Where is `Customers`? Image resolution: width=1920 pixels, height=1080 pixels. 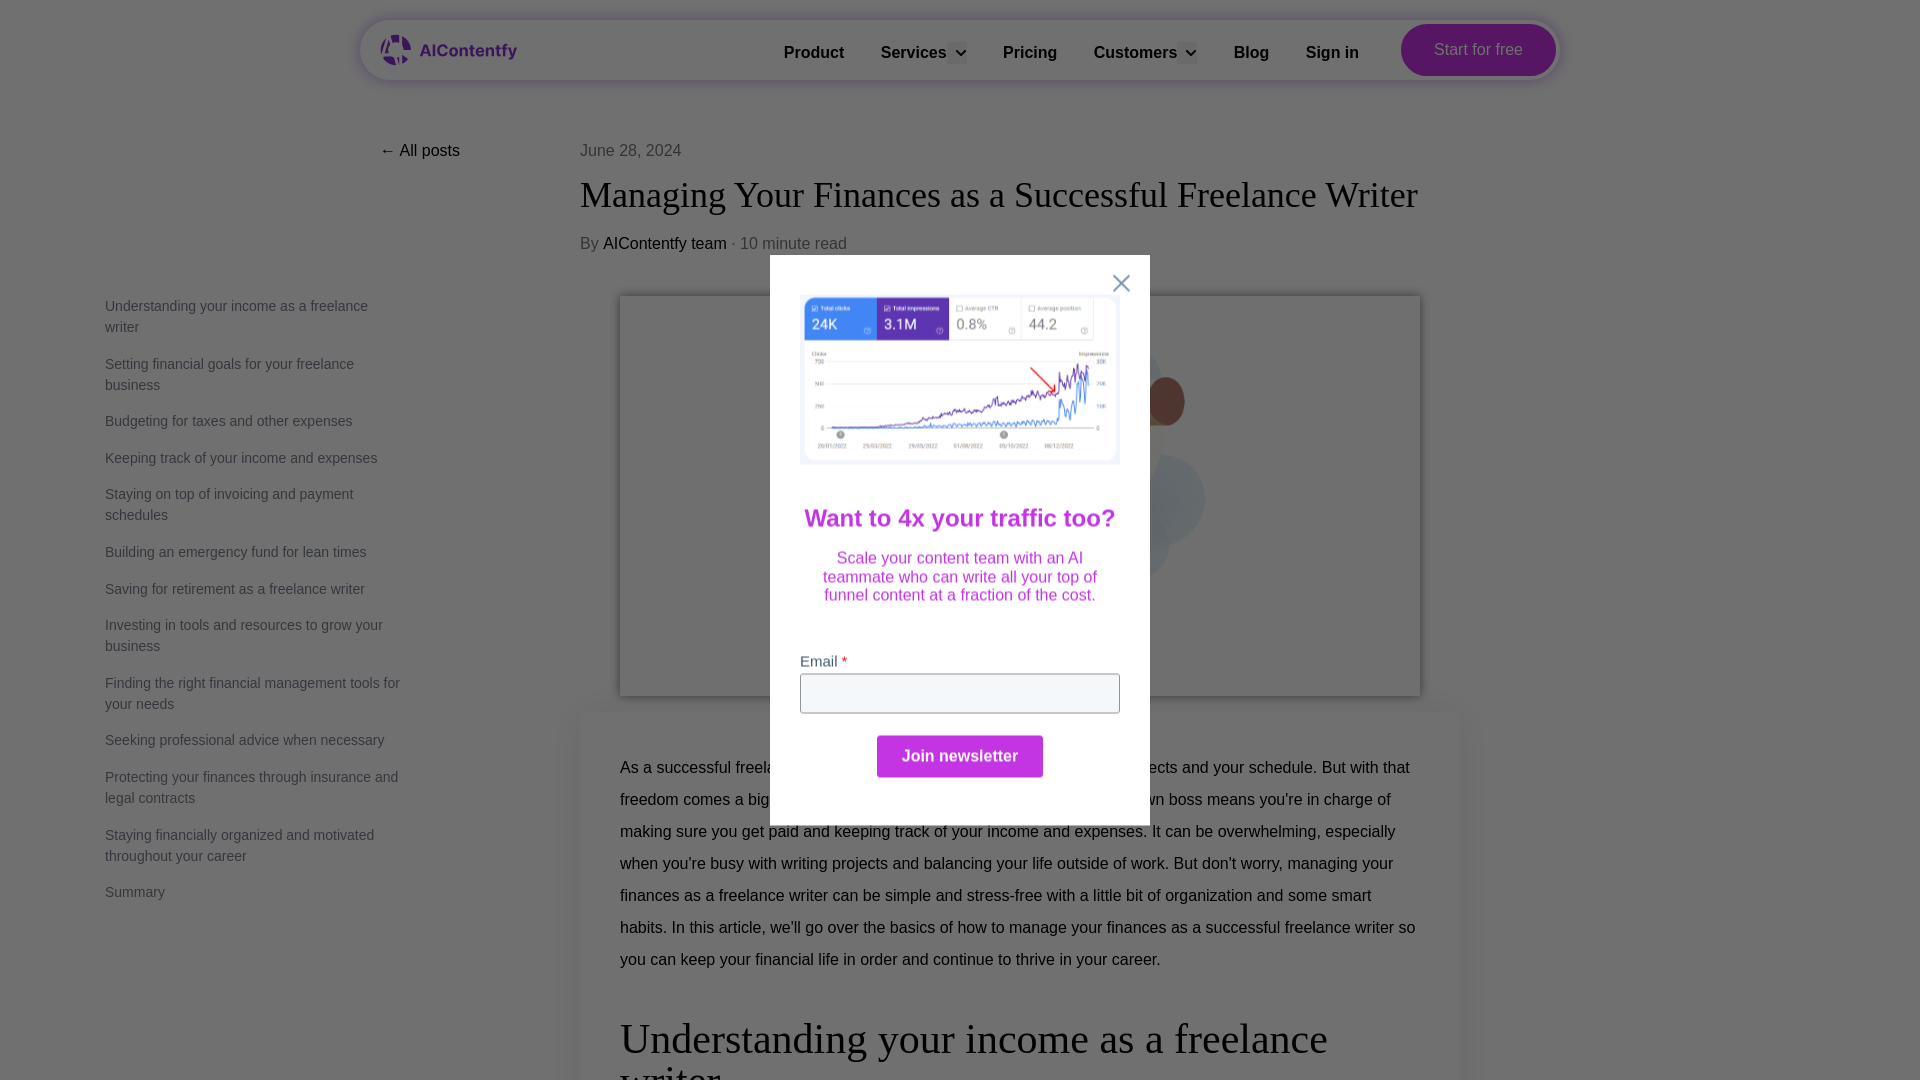
Customers is located at coordinates (1136, 52).